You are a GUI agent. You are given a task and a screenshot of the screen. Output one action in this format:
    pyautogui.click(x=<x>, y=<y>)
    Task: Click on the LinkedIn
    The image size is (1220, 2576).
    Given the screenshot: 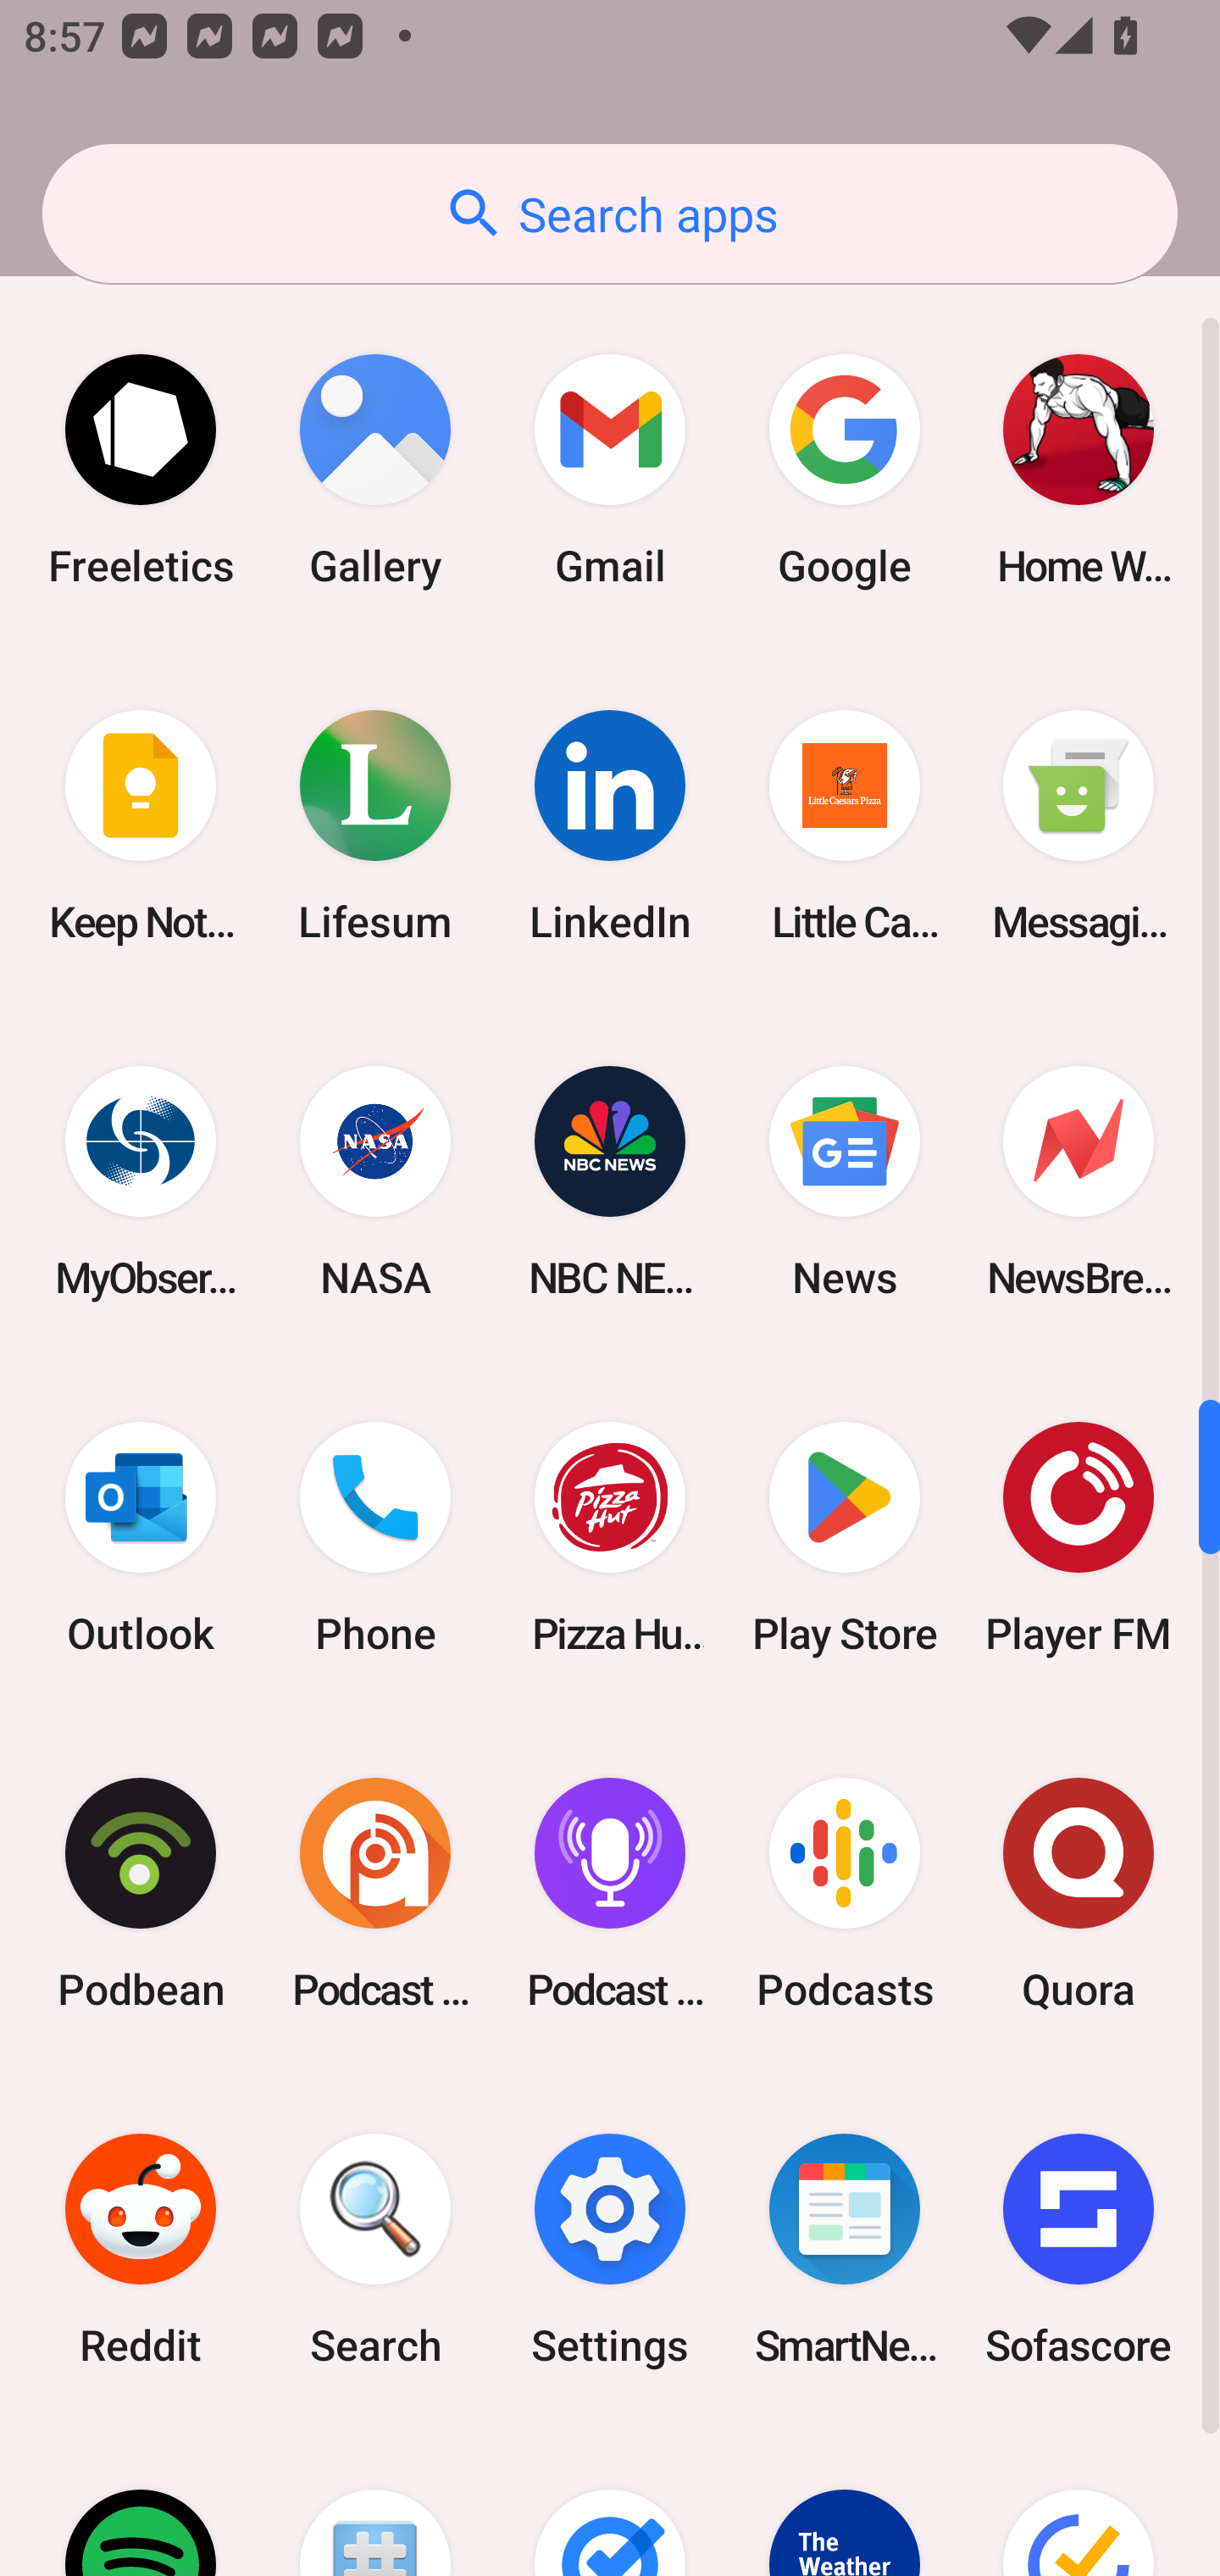 What is the action you would take?
    pyautogui.click(x=610, y=827)
    